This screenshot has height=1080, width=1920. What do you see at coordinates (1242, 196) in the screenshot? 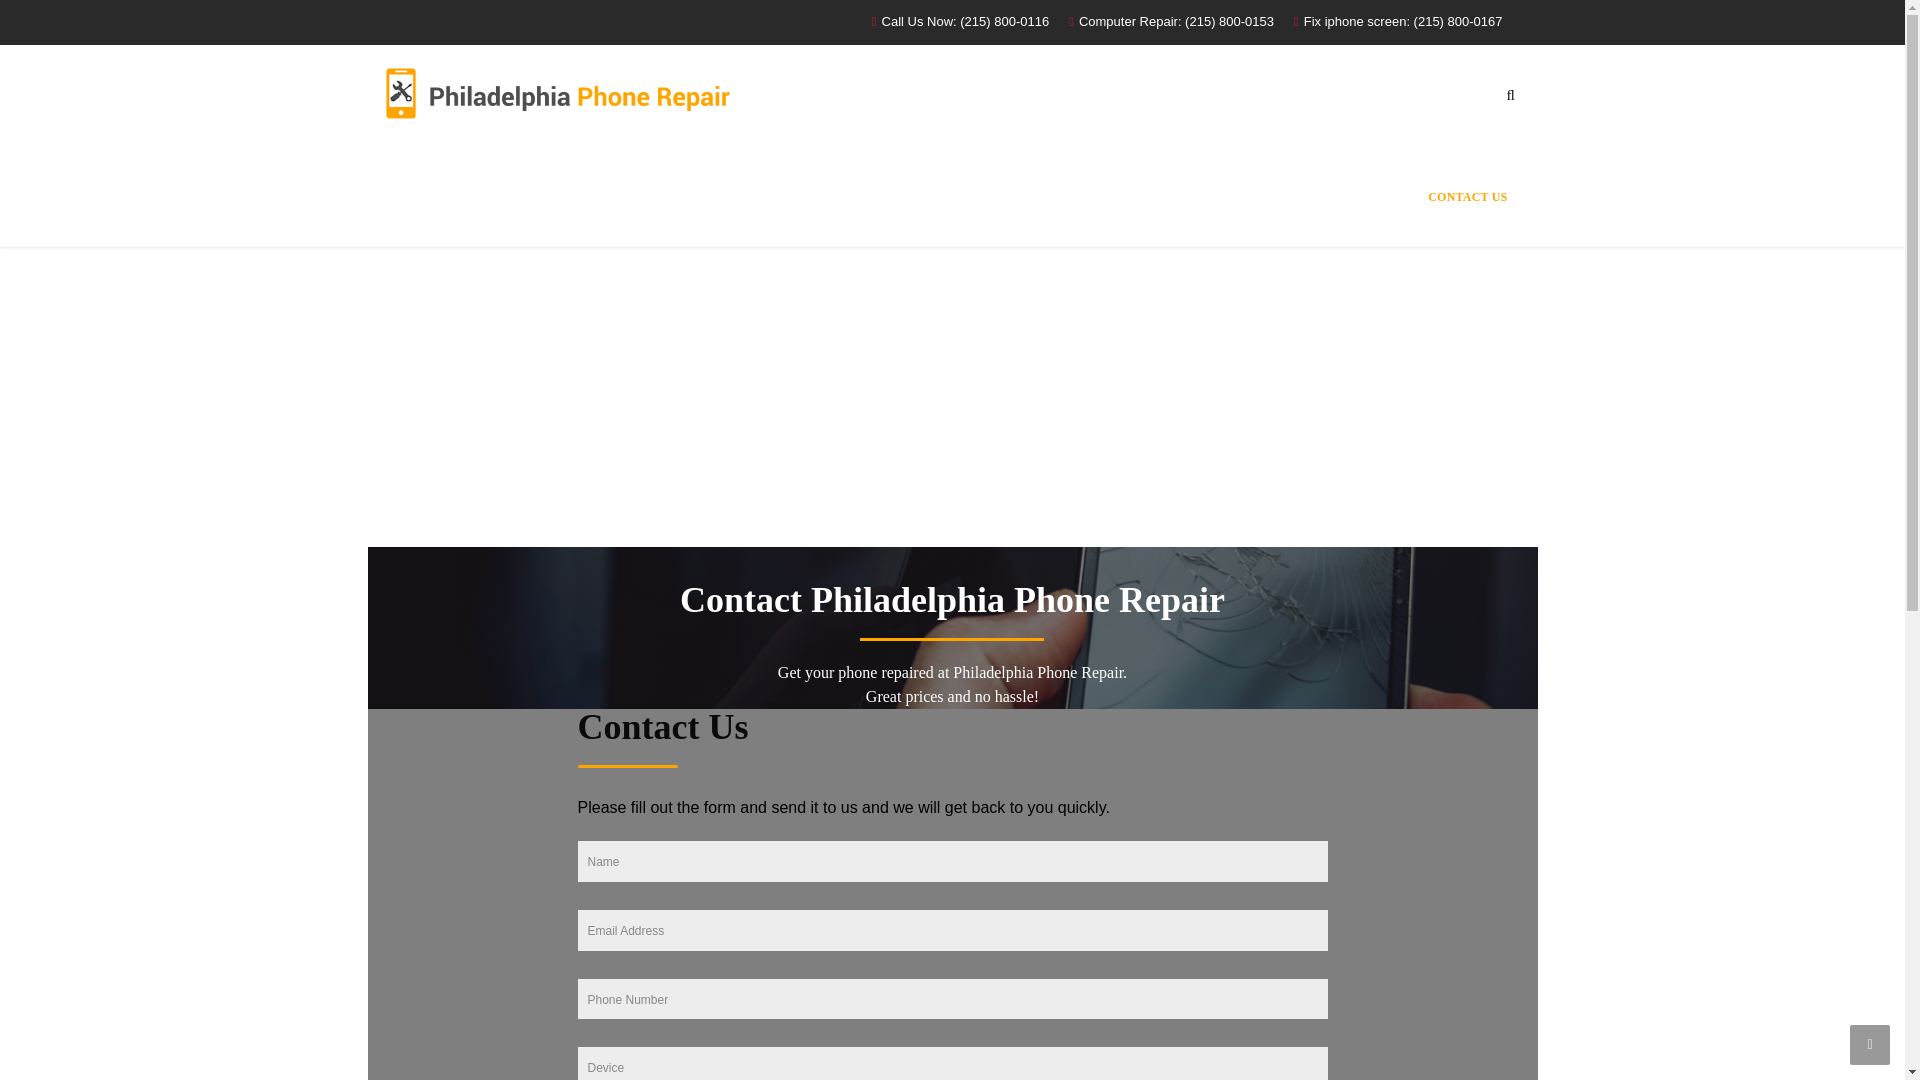
I see `DEVICES WE REPAIR` at bounding box center [1242, 196].